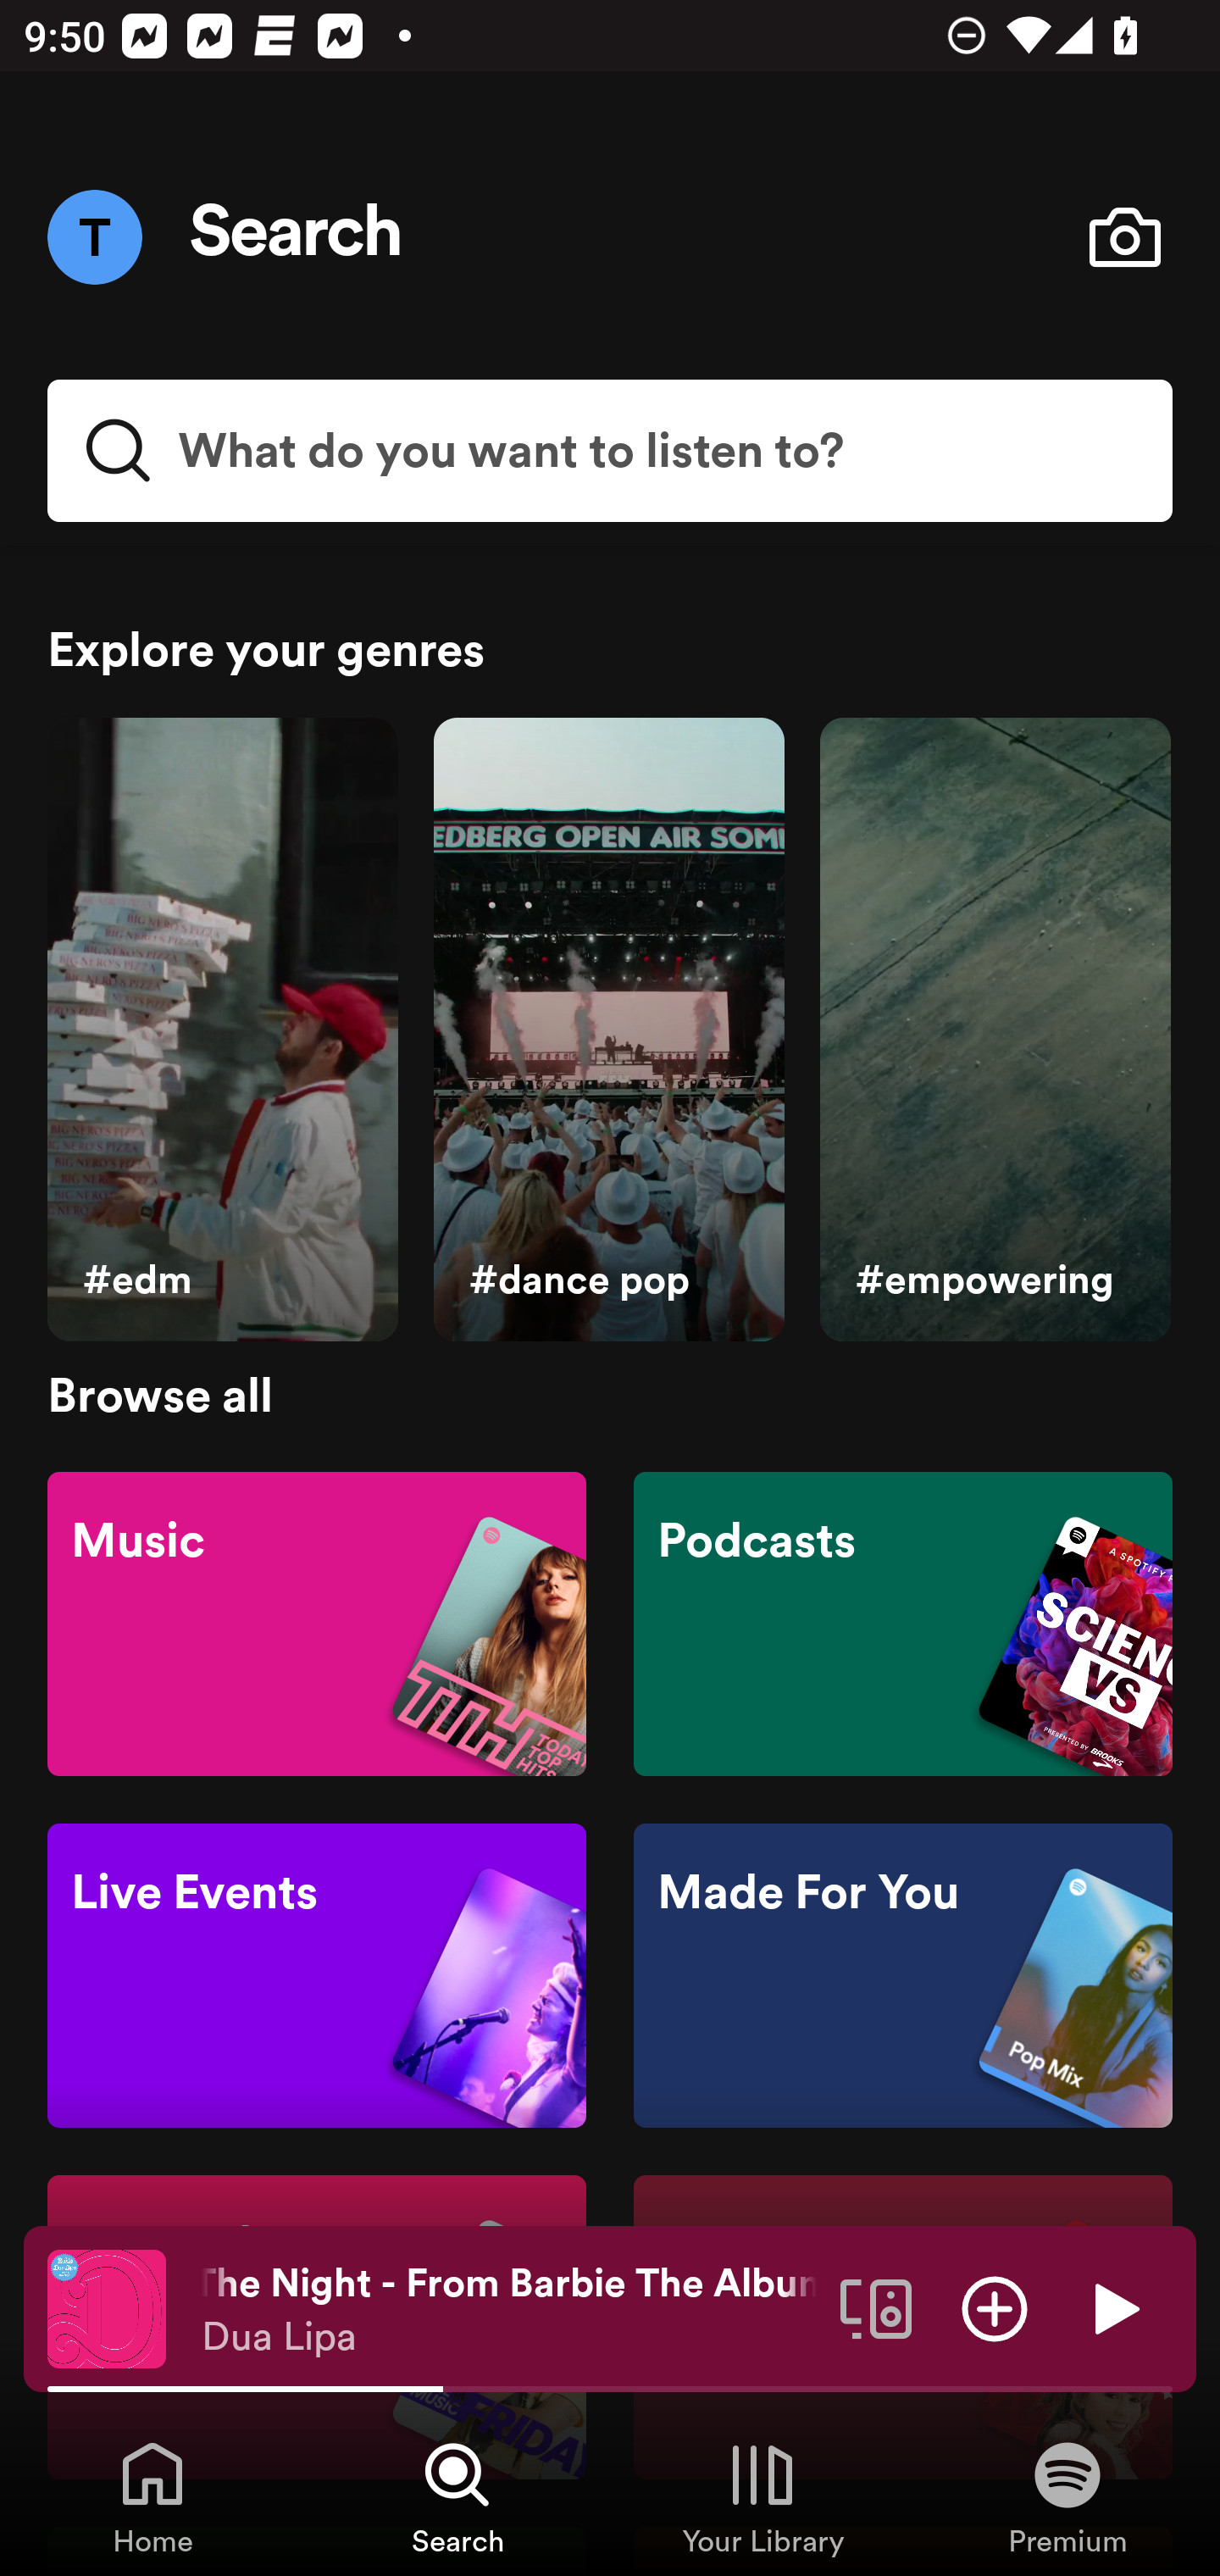 The height and width of the screenshot is (2576, 1220). What do you see at coordinates (876, 2307) in the screenshot?
I see `Connect to a device. Opens the devices menu` at bounding box center [876, 2307].